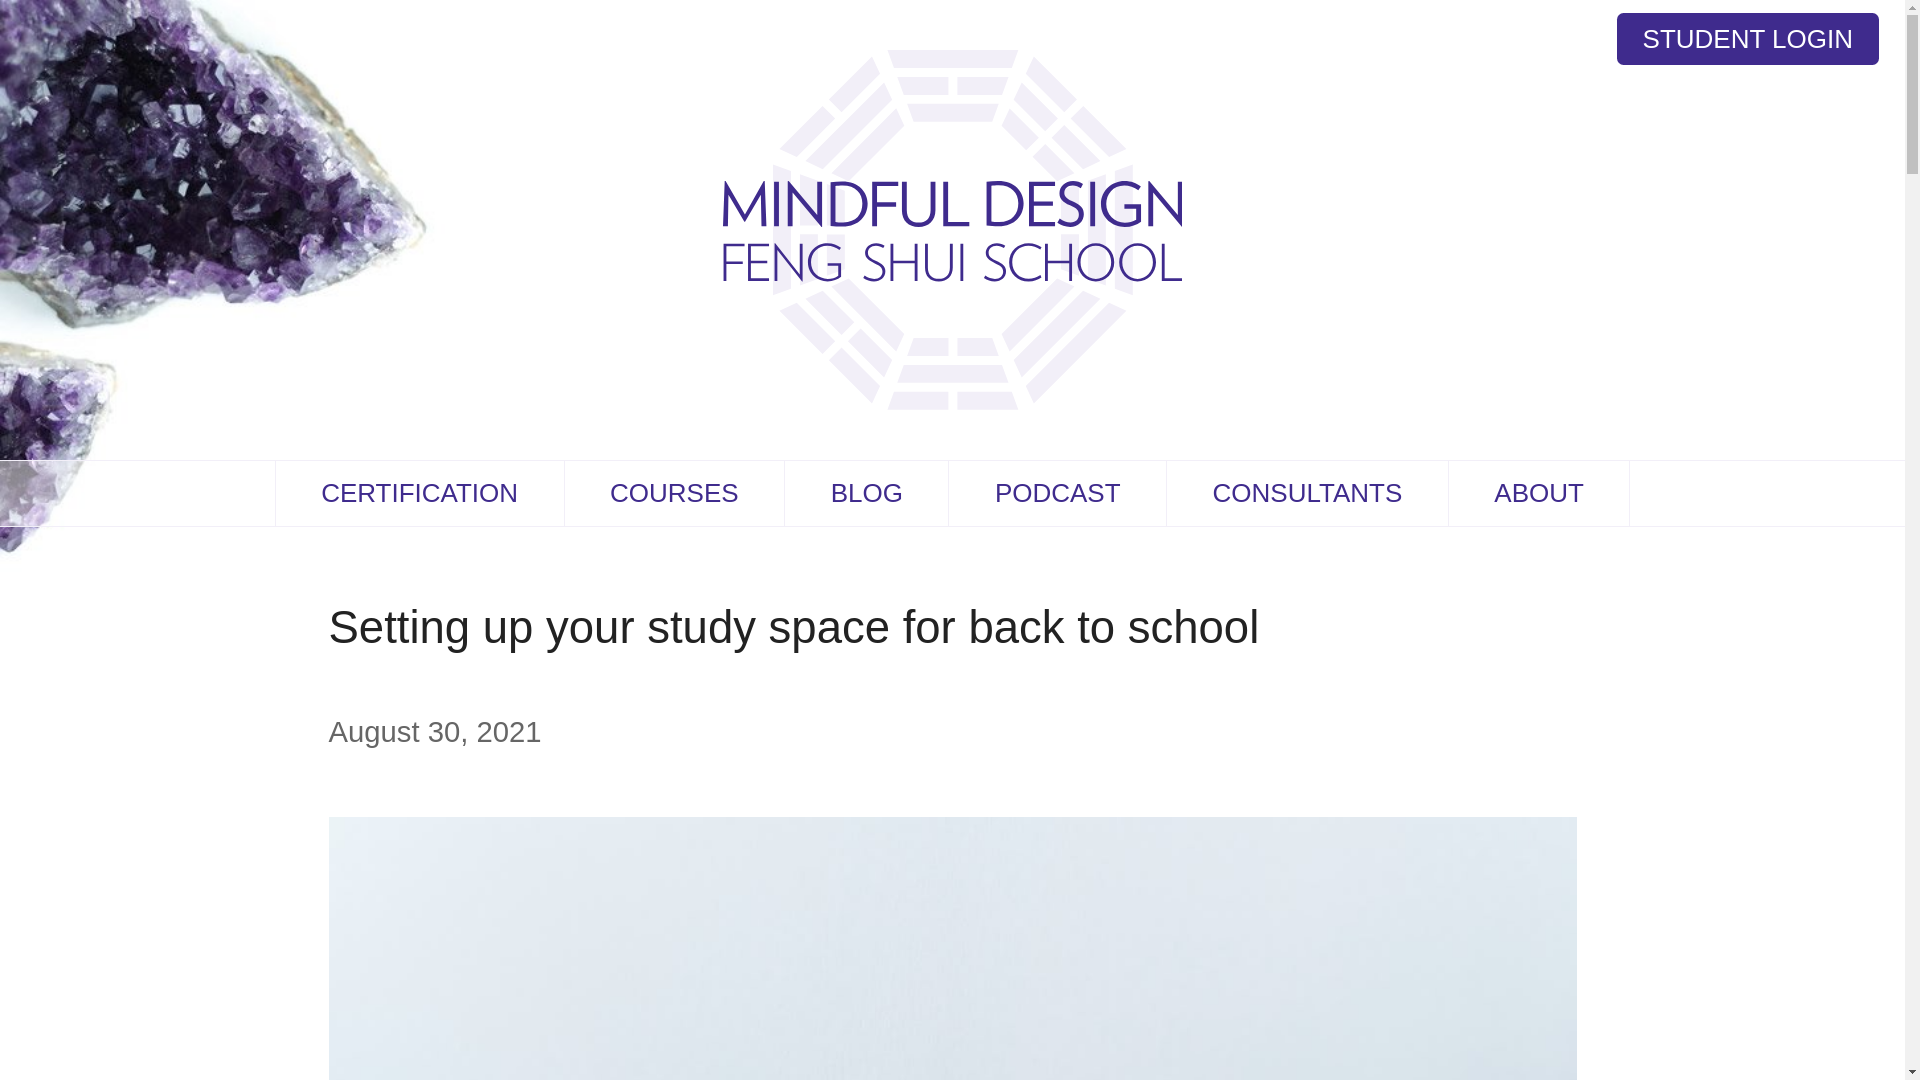 Image resolution: width=1920 pixels, height=1080 pixels. I want to click on STUDENT LOGIN, so click(1748, 38).